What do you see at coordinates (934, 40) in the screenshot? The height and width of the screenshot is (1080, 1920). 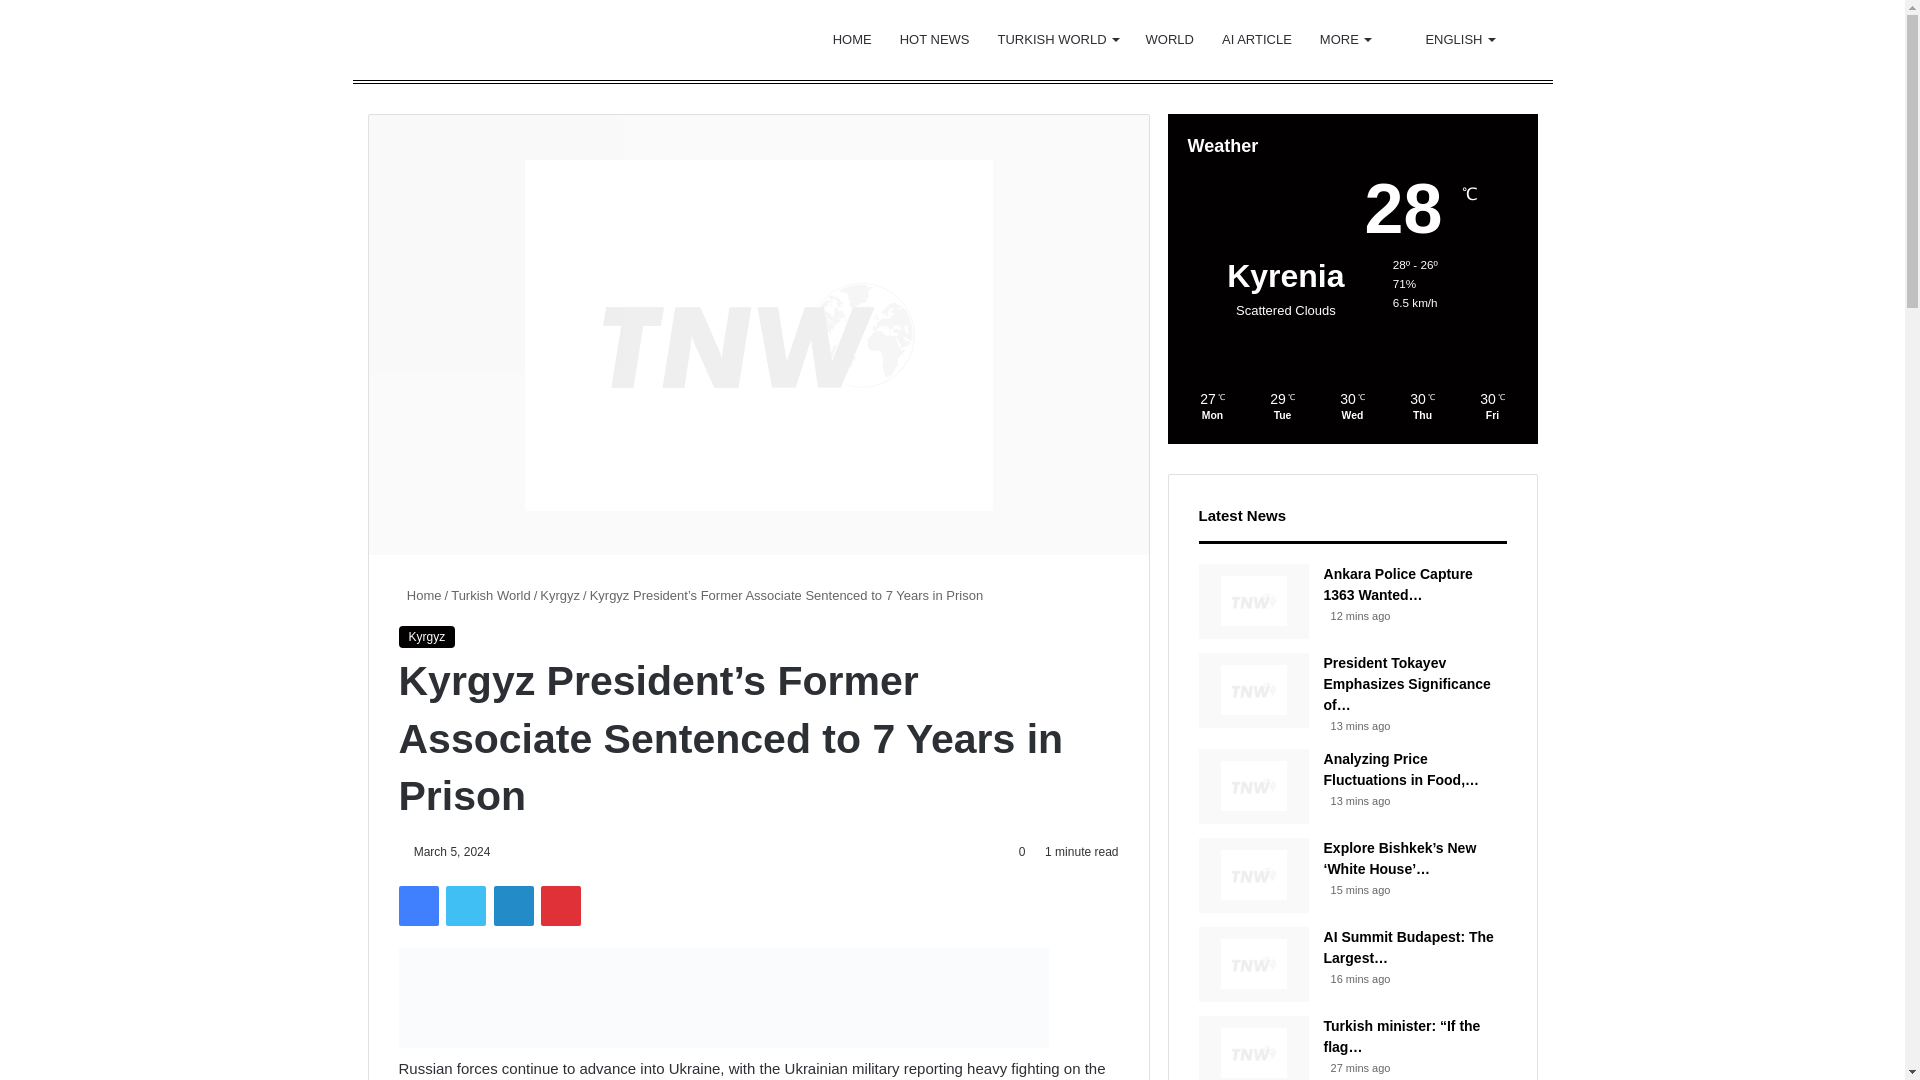 I see `HOT NEWS` at bounding box center [934, 40].